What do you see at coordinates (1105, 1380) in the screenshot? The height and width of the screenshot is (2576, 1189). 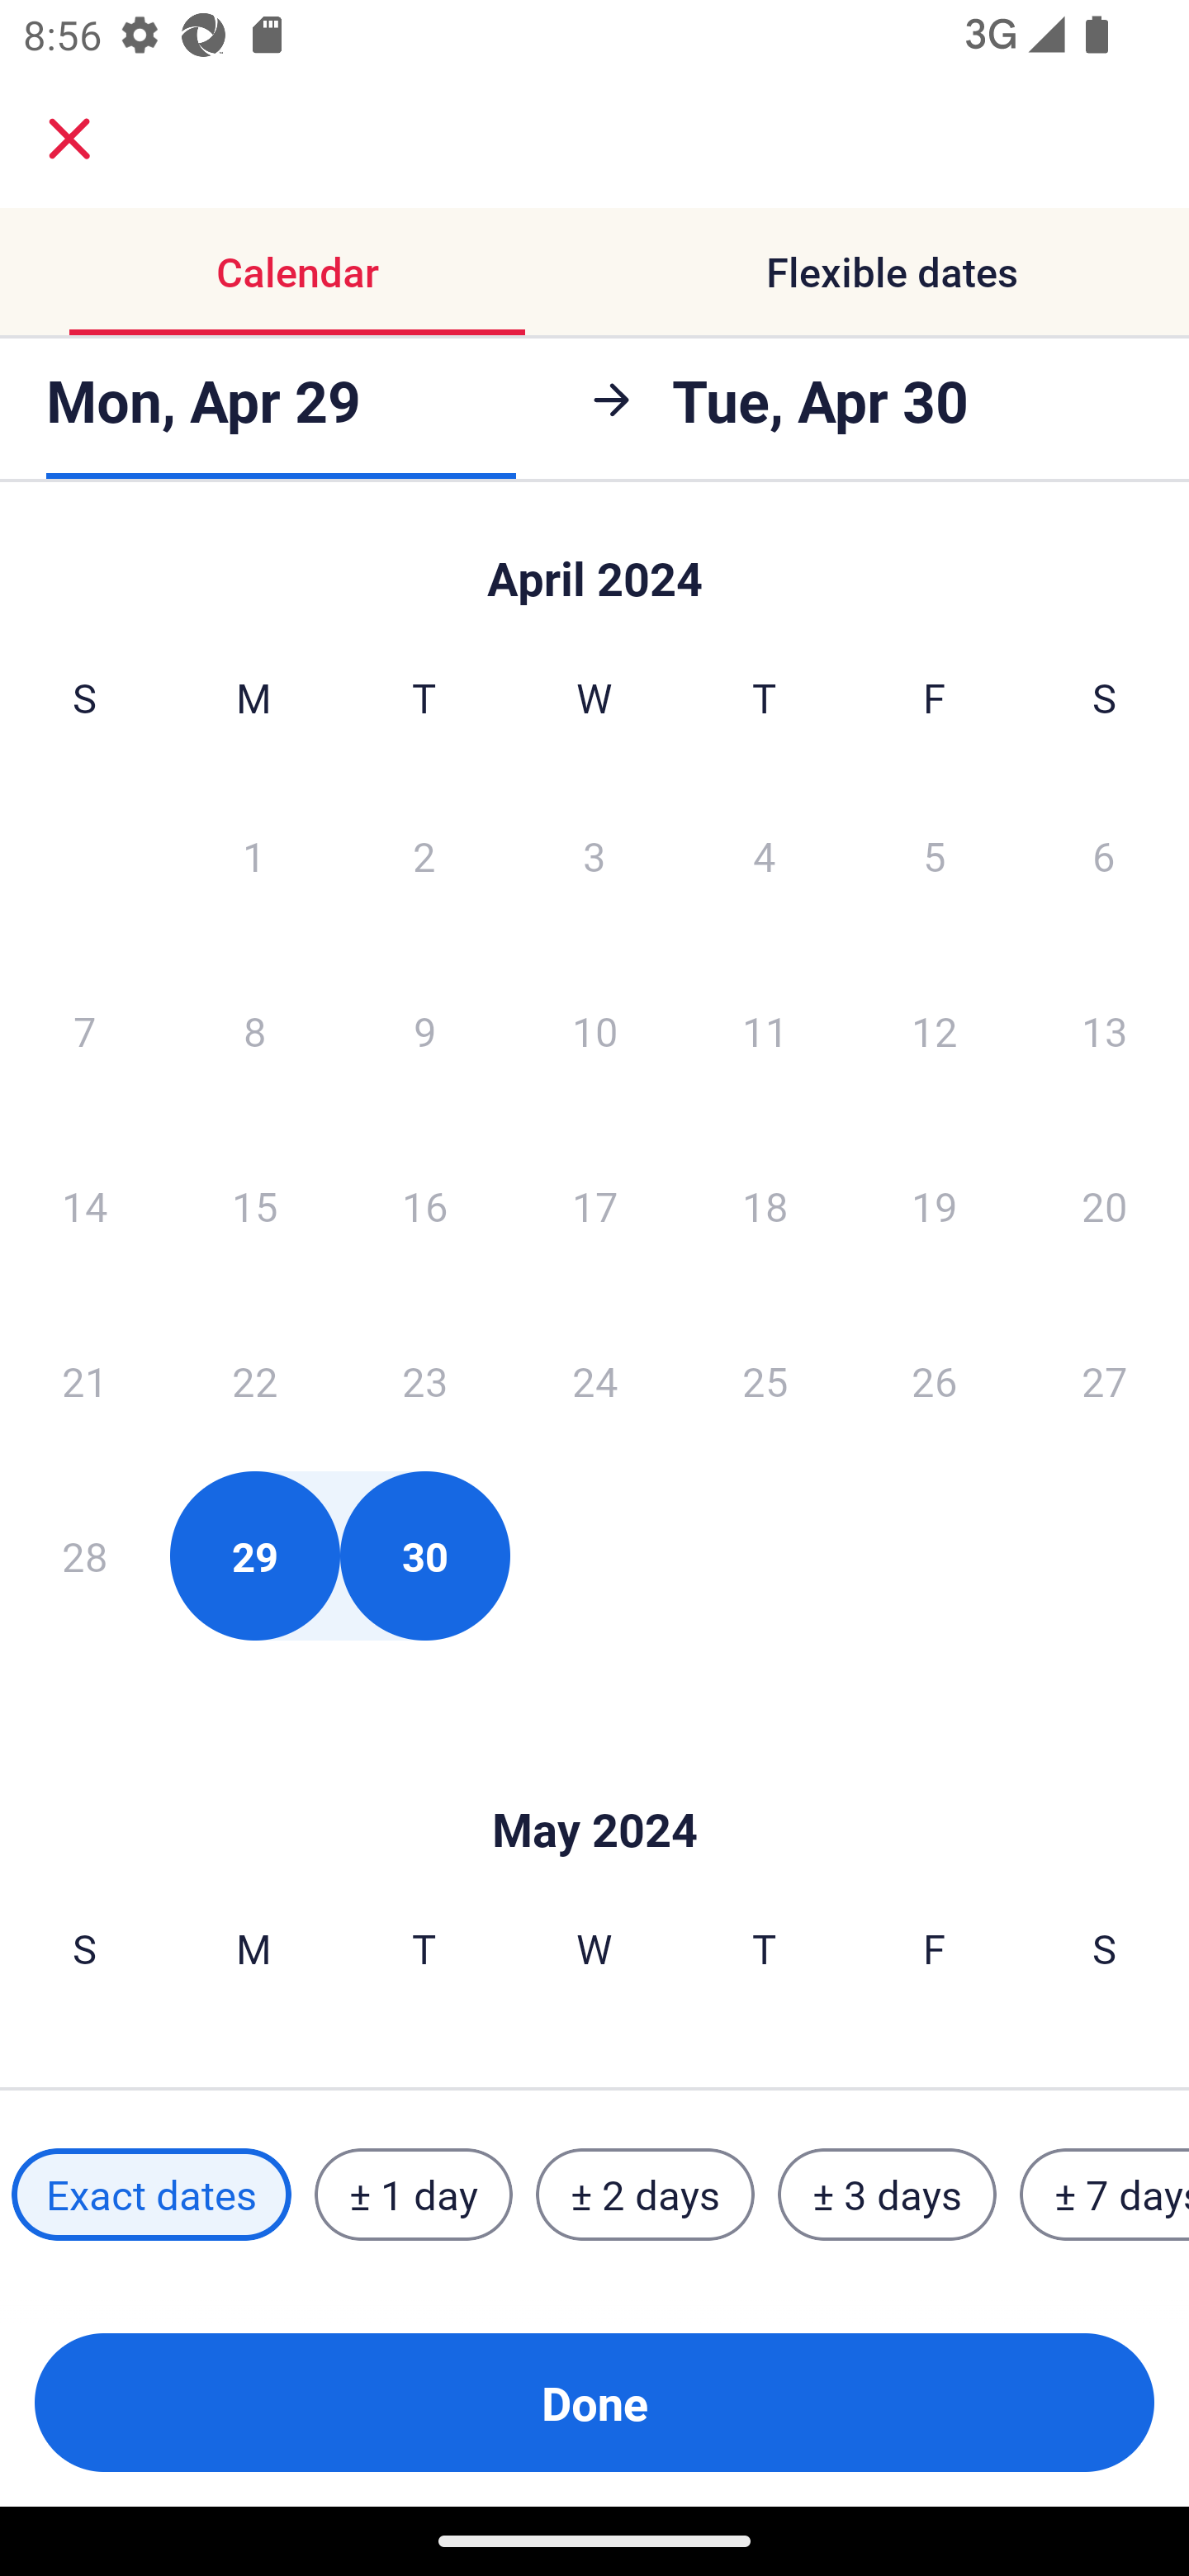 I see `27 Saturday, April 27, 2024` at bounding box center [1105, 1380].